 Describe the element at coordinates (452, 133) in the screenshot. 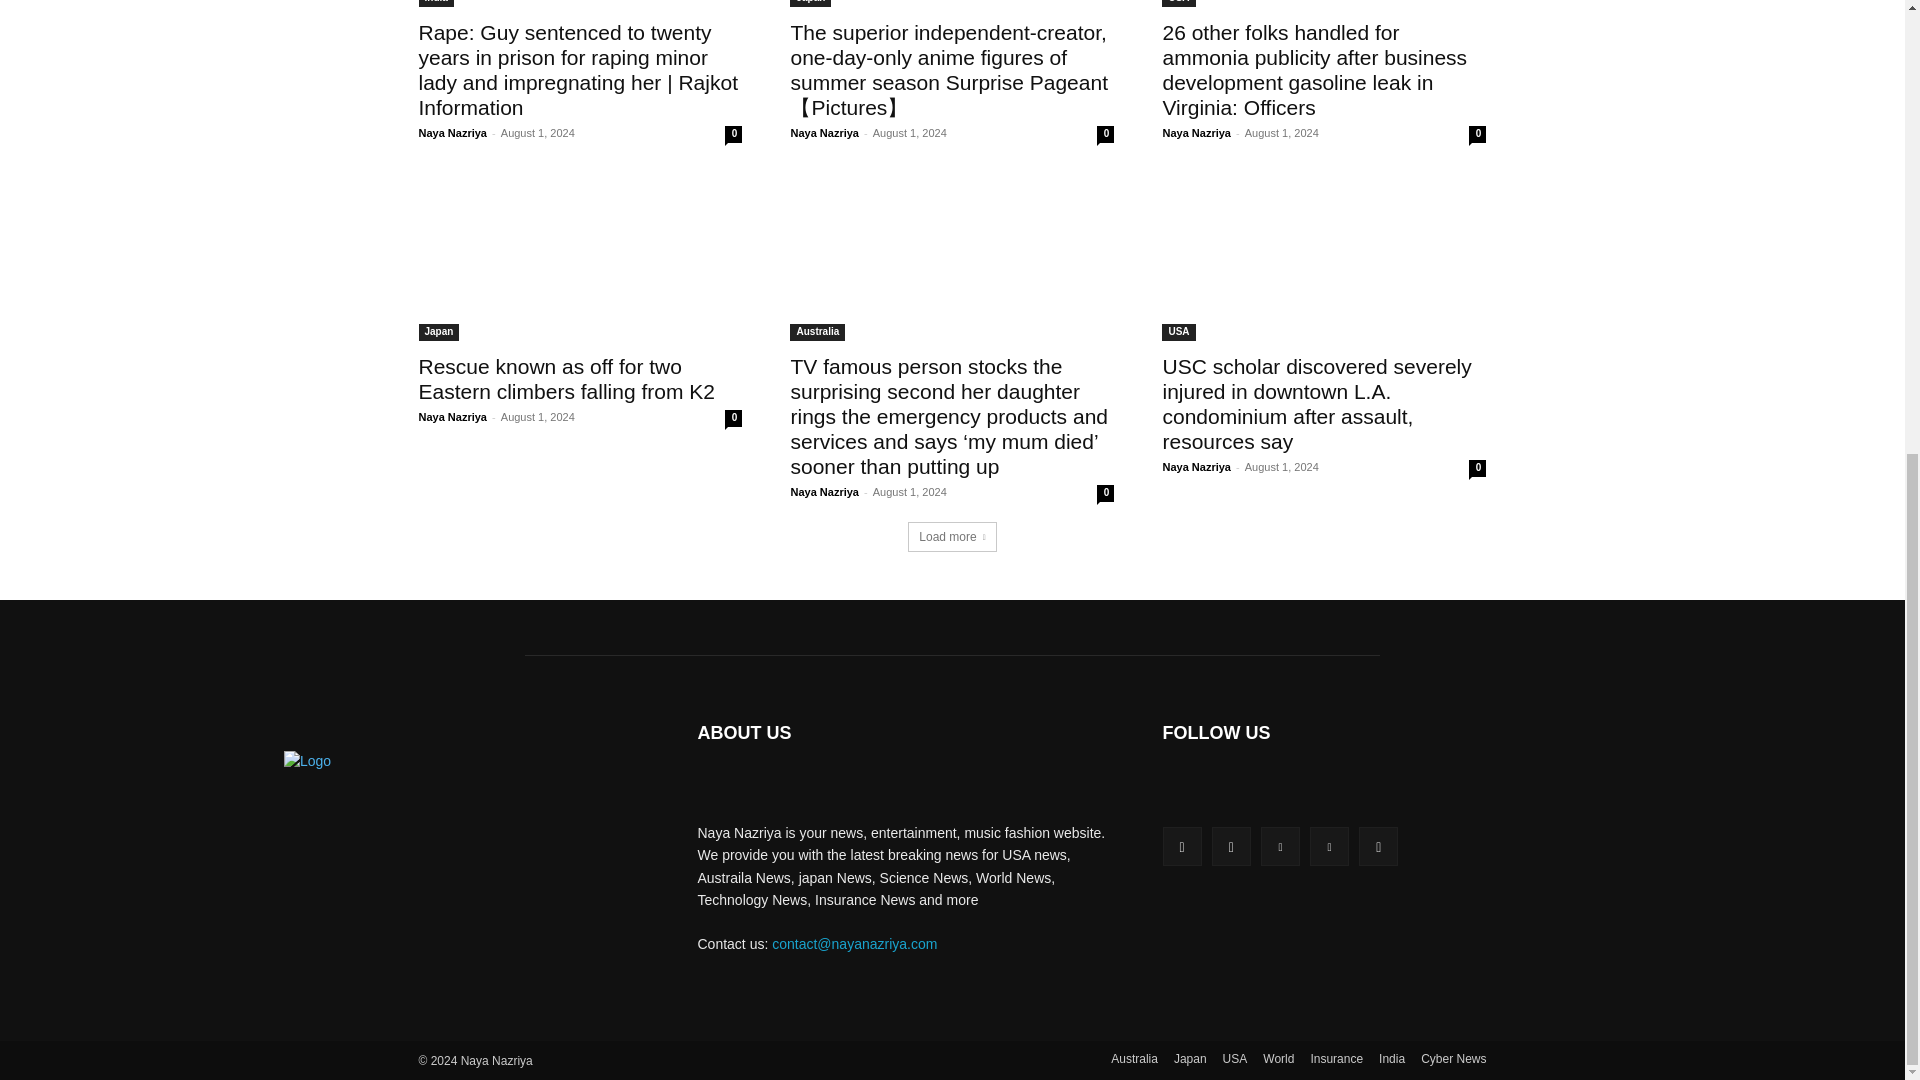

I see `Naya Nazriya` at that location.